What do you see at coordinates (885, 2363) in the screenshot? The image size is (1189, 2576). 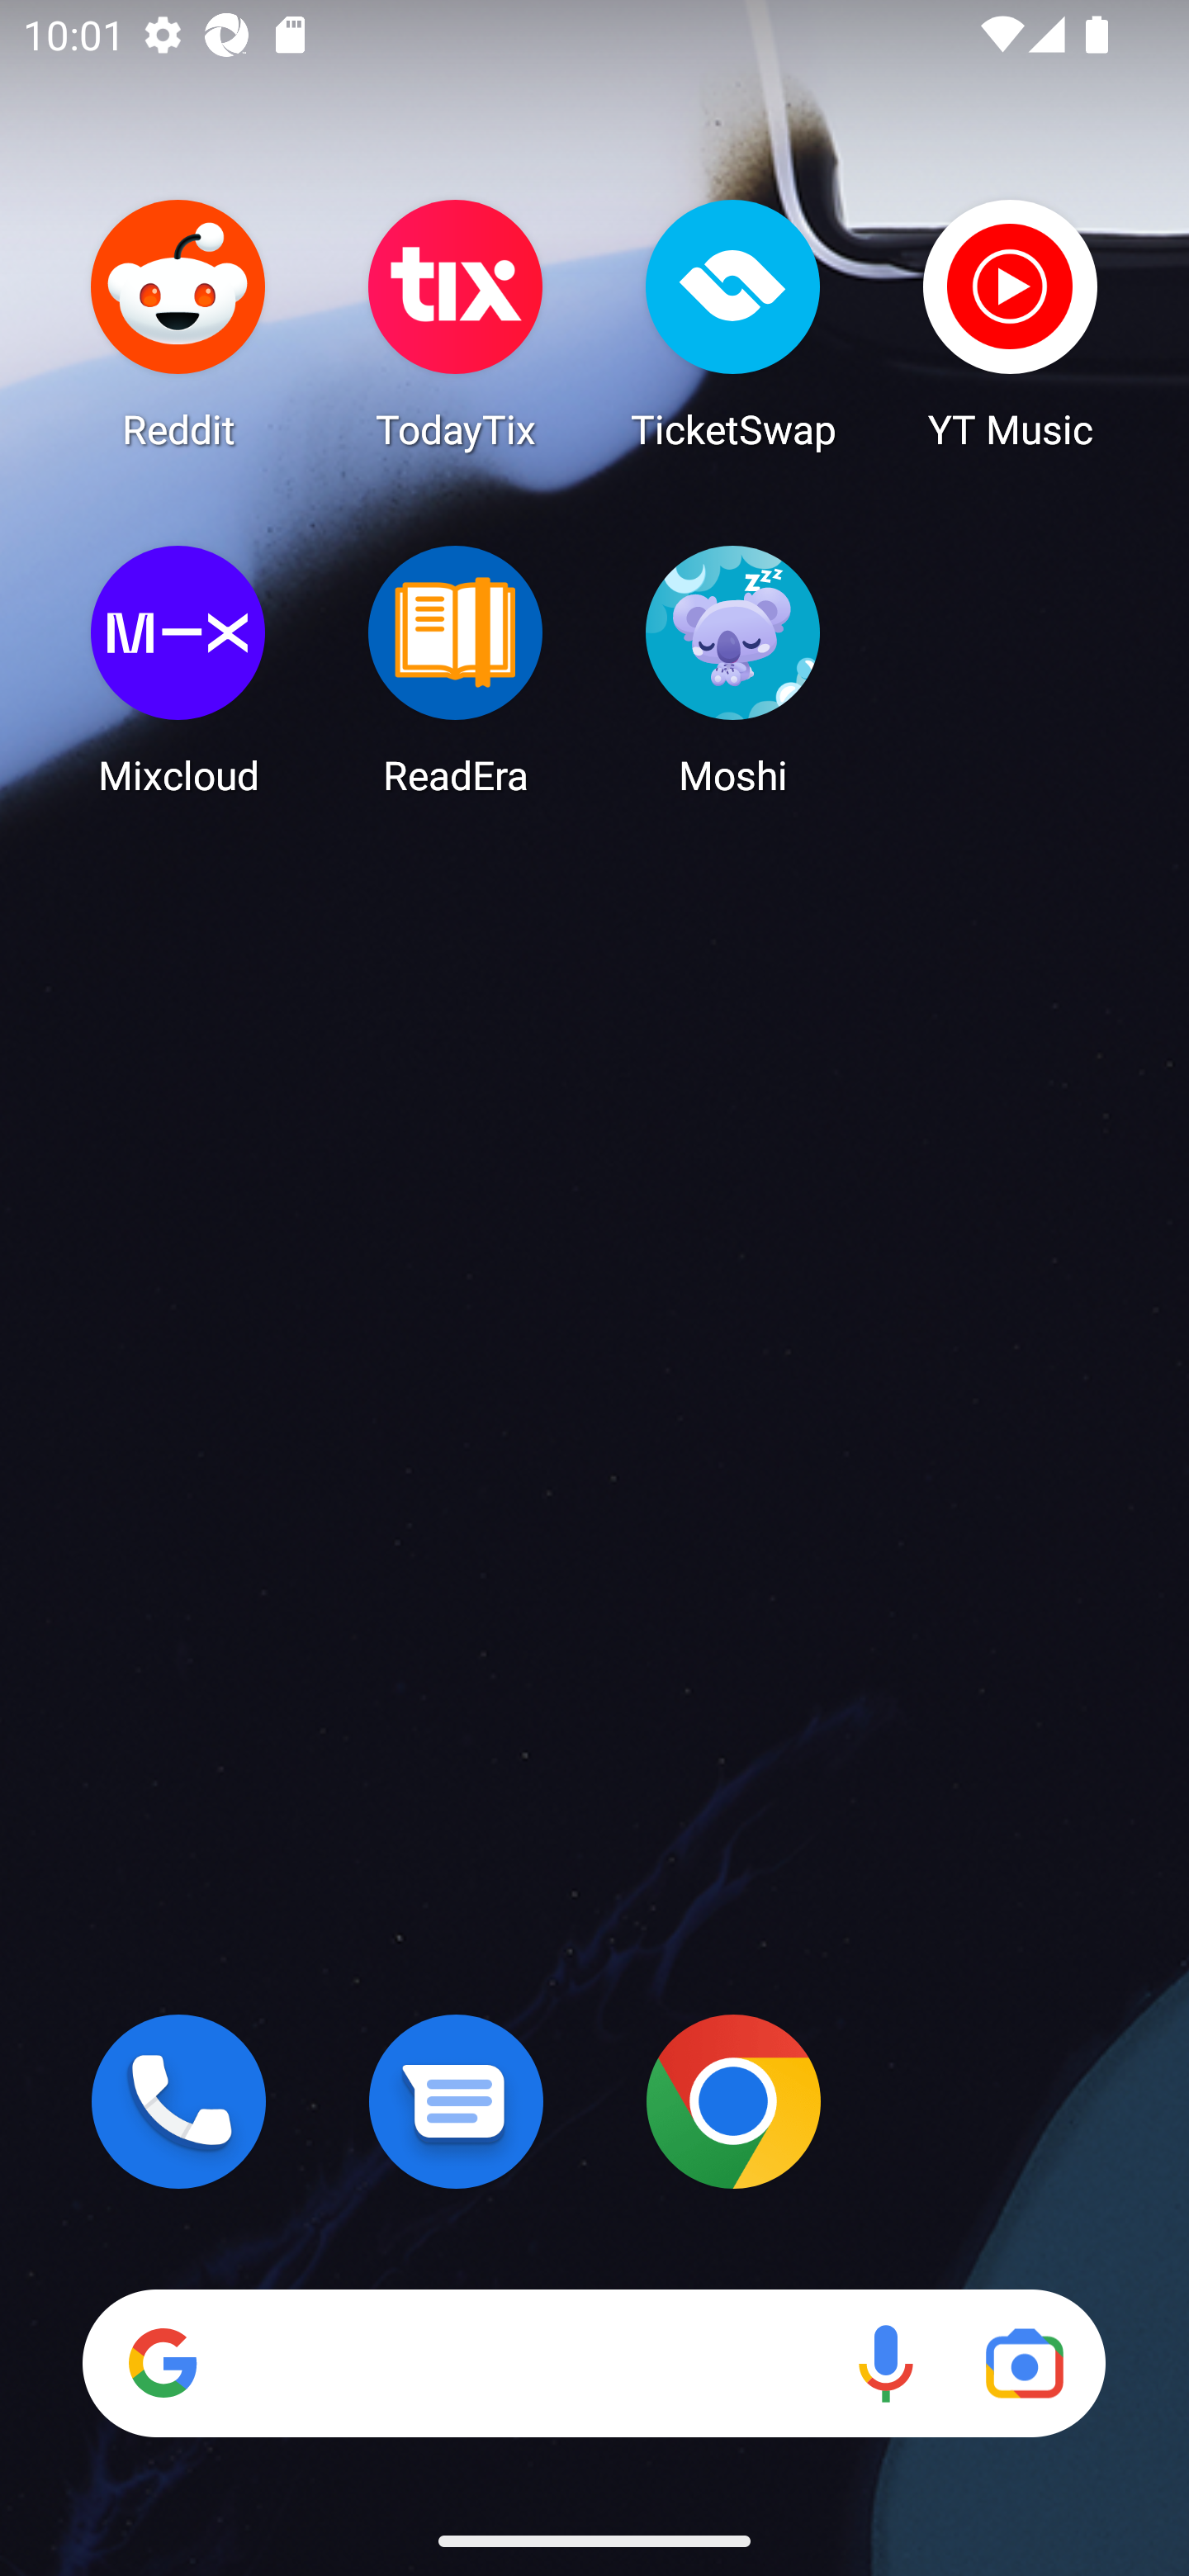 I see `Voice search` at bounding box center [885, 2363].